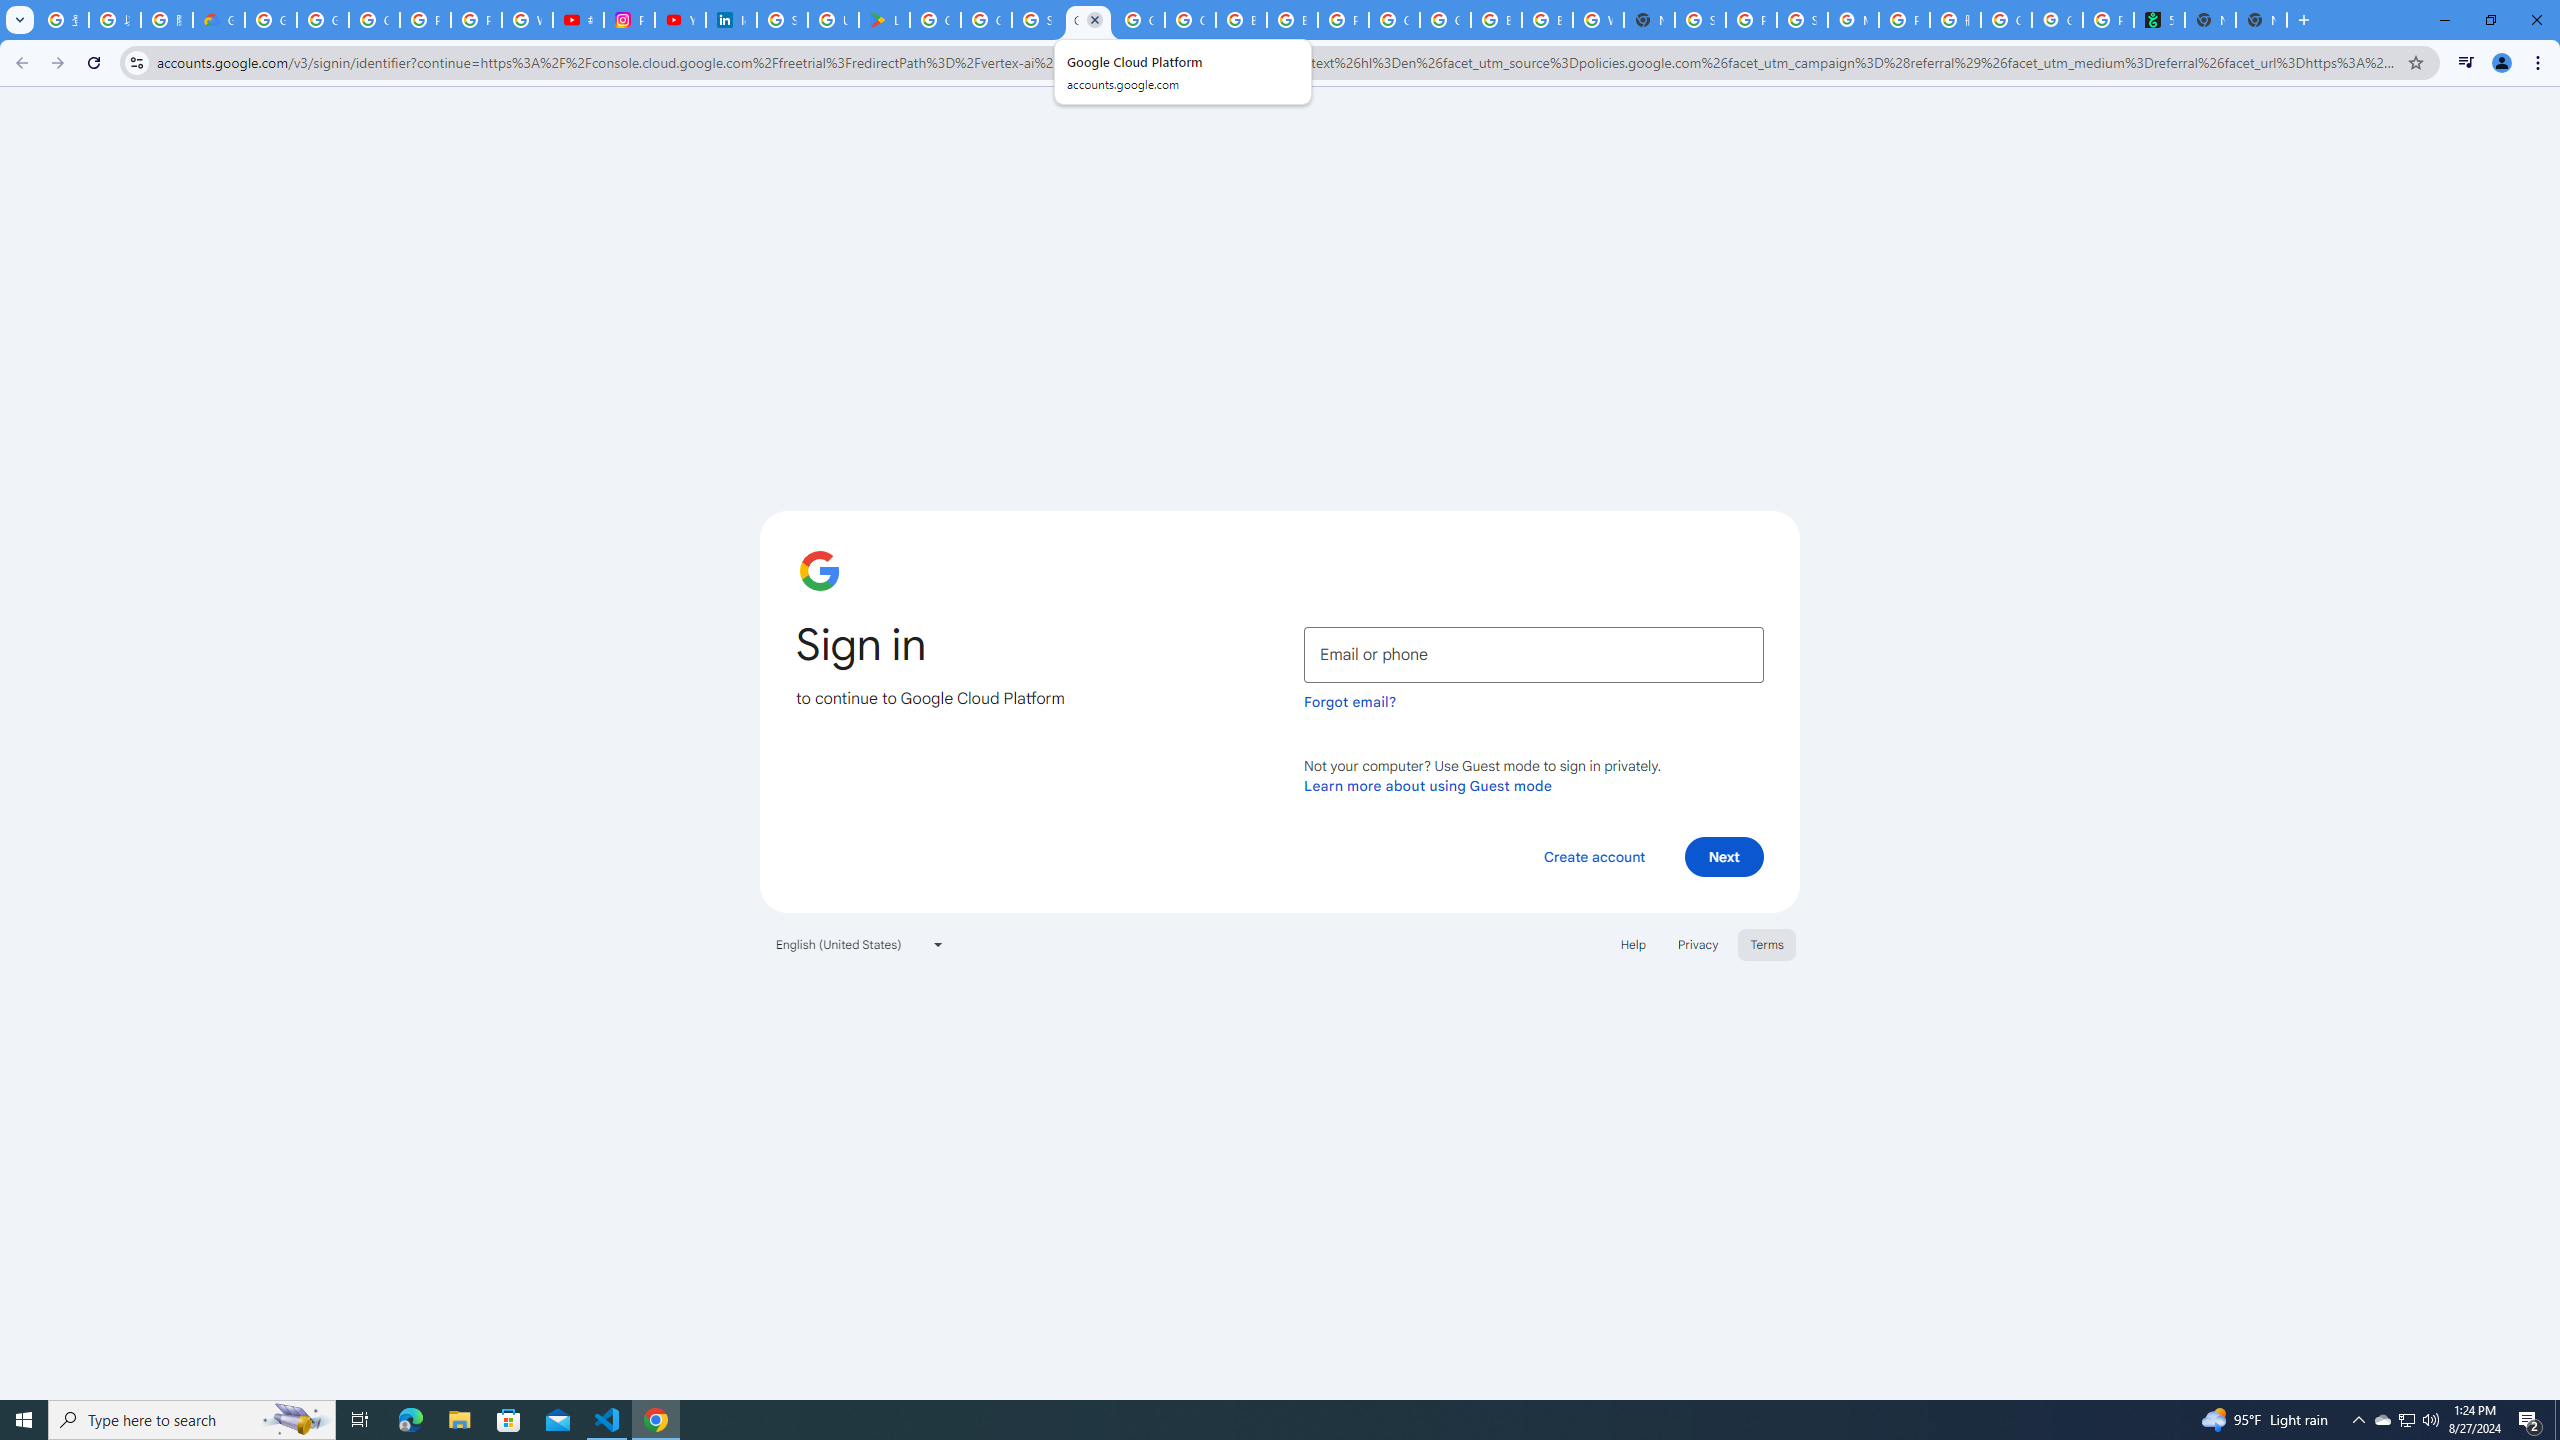 This screenshot has height=1440, width=2560. What do you see at coordinates (680, 20) in the screenshot?
I see `YouTube Culture & Trends - On The Rise: Handcam Videos` at bounding box center [680, 20].